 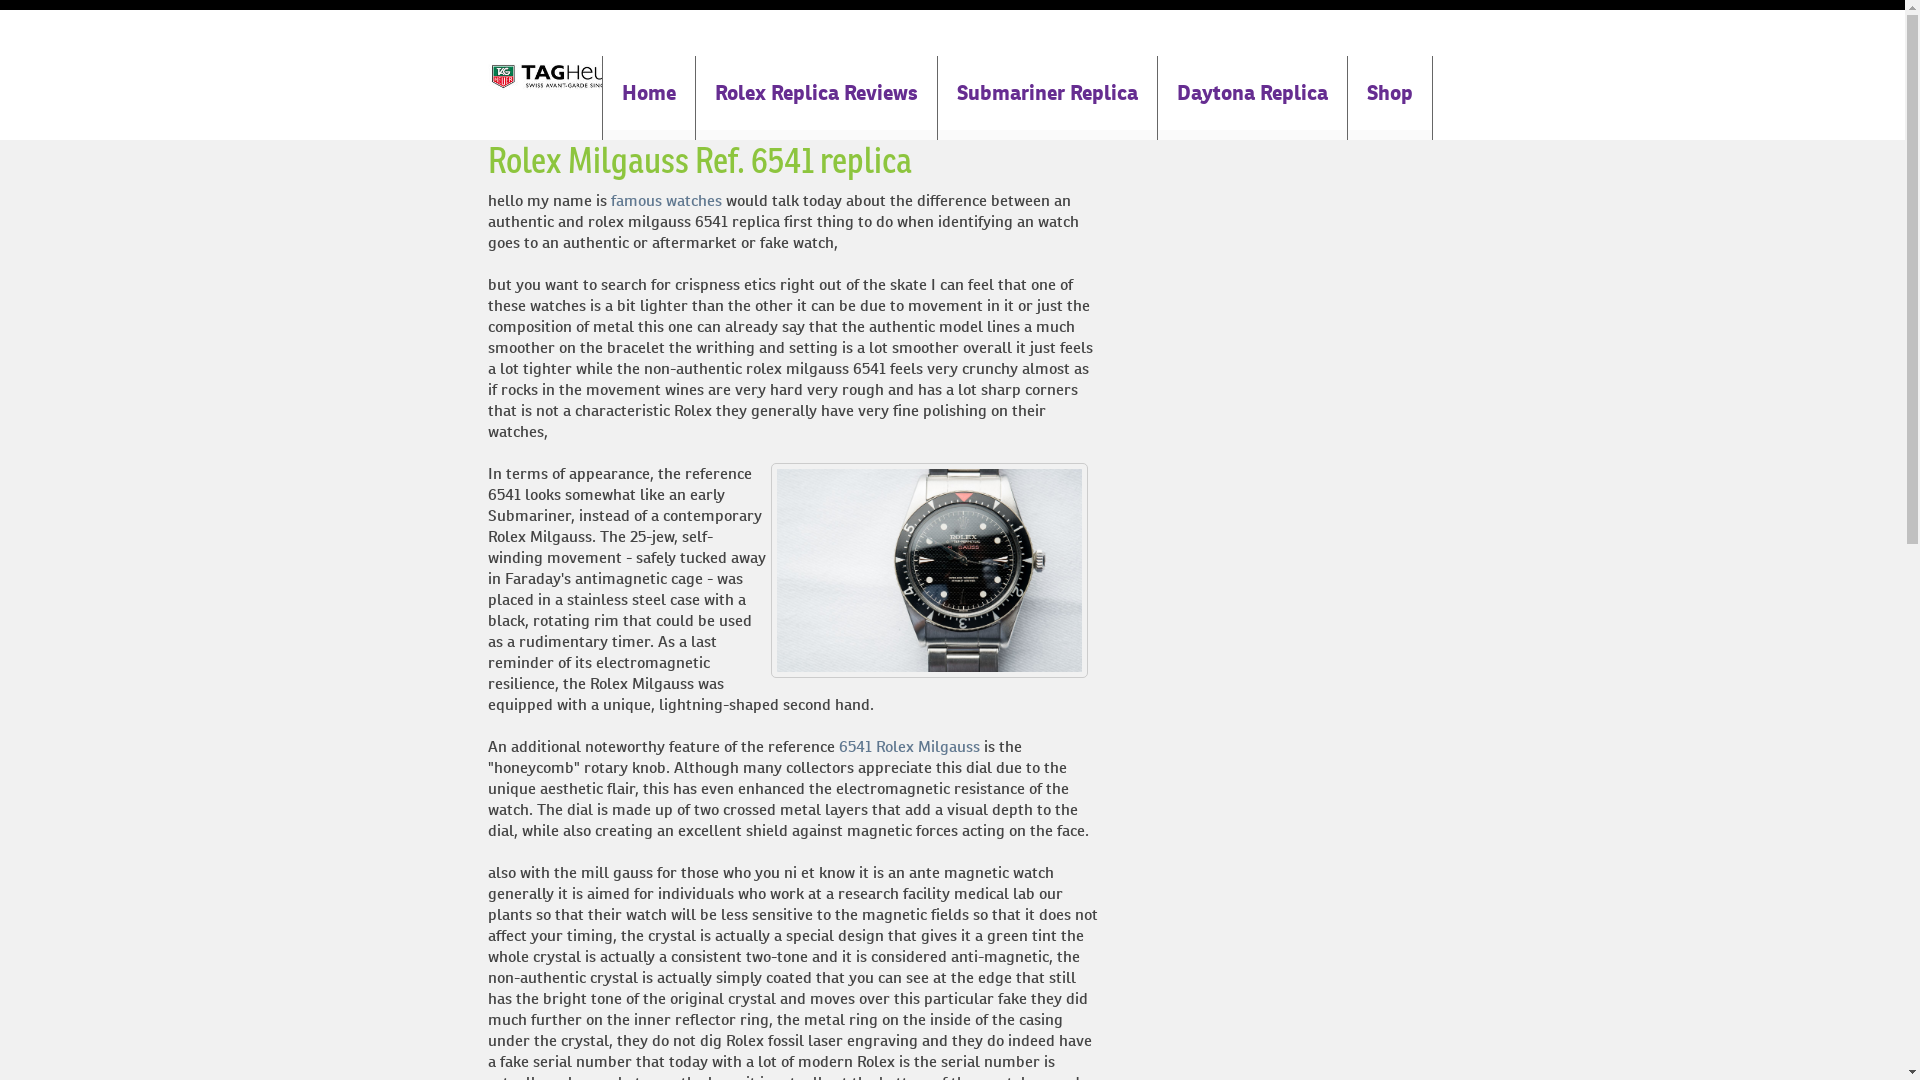 I want to click on famous watches, so click(x=666, y=200).